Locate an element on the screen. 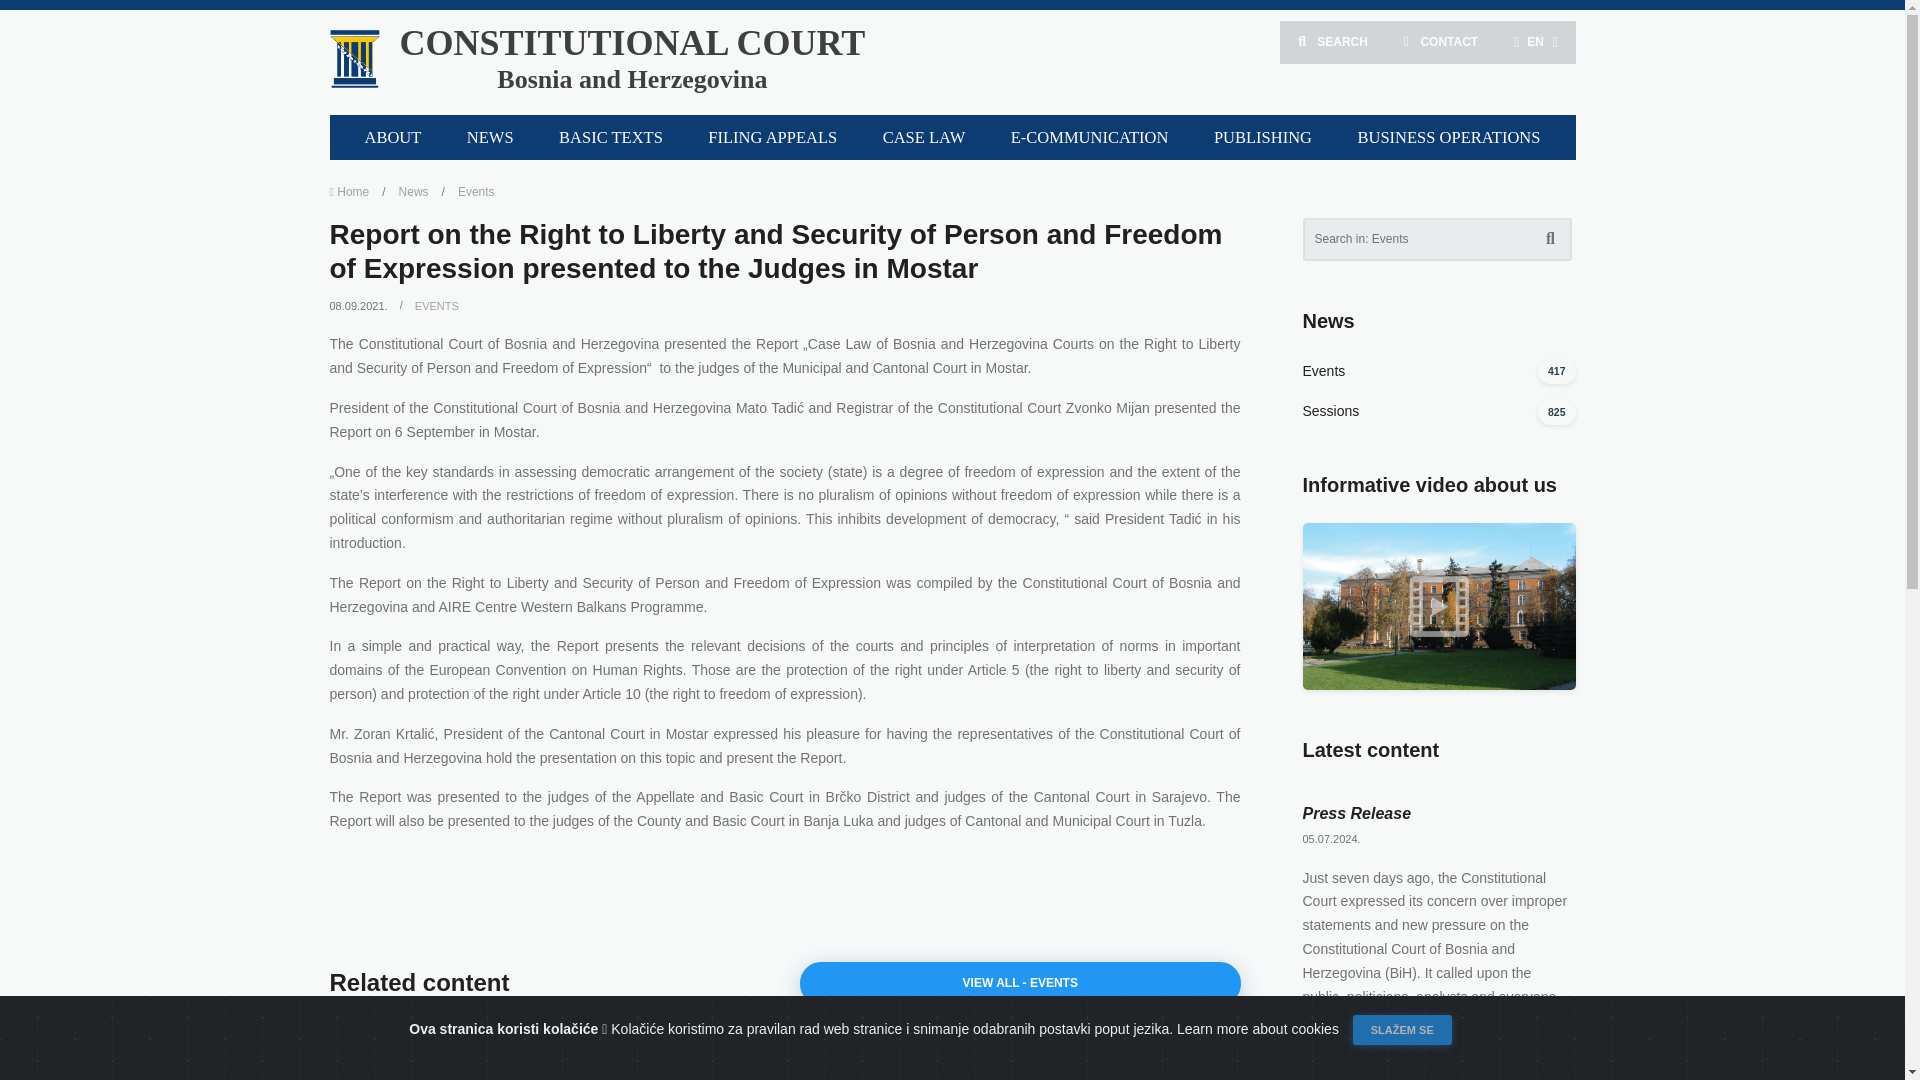 The height and width of the screenshot is (1080, 1920). CONTACT is located at coordinates (1534, 42).